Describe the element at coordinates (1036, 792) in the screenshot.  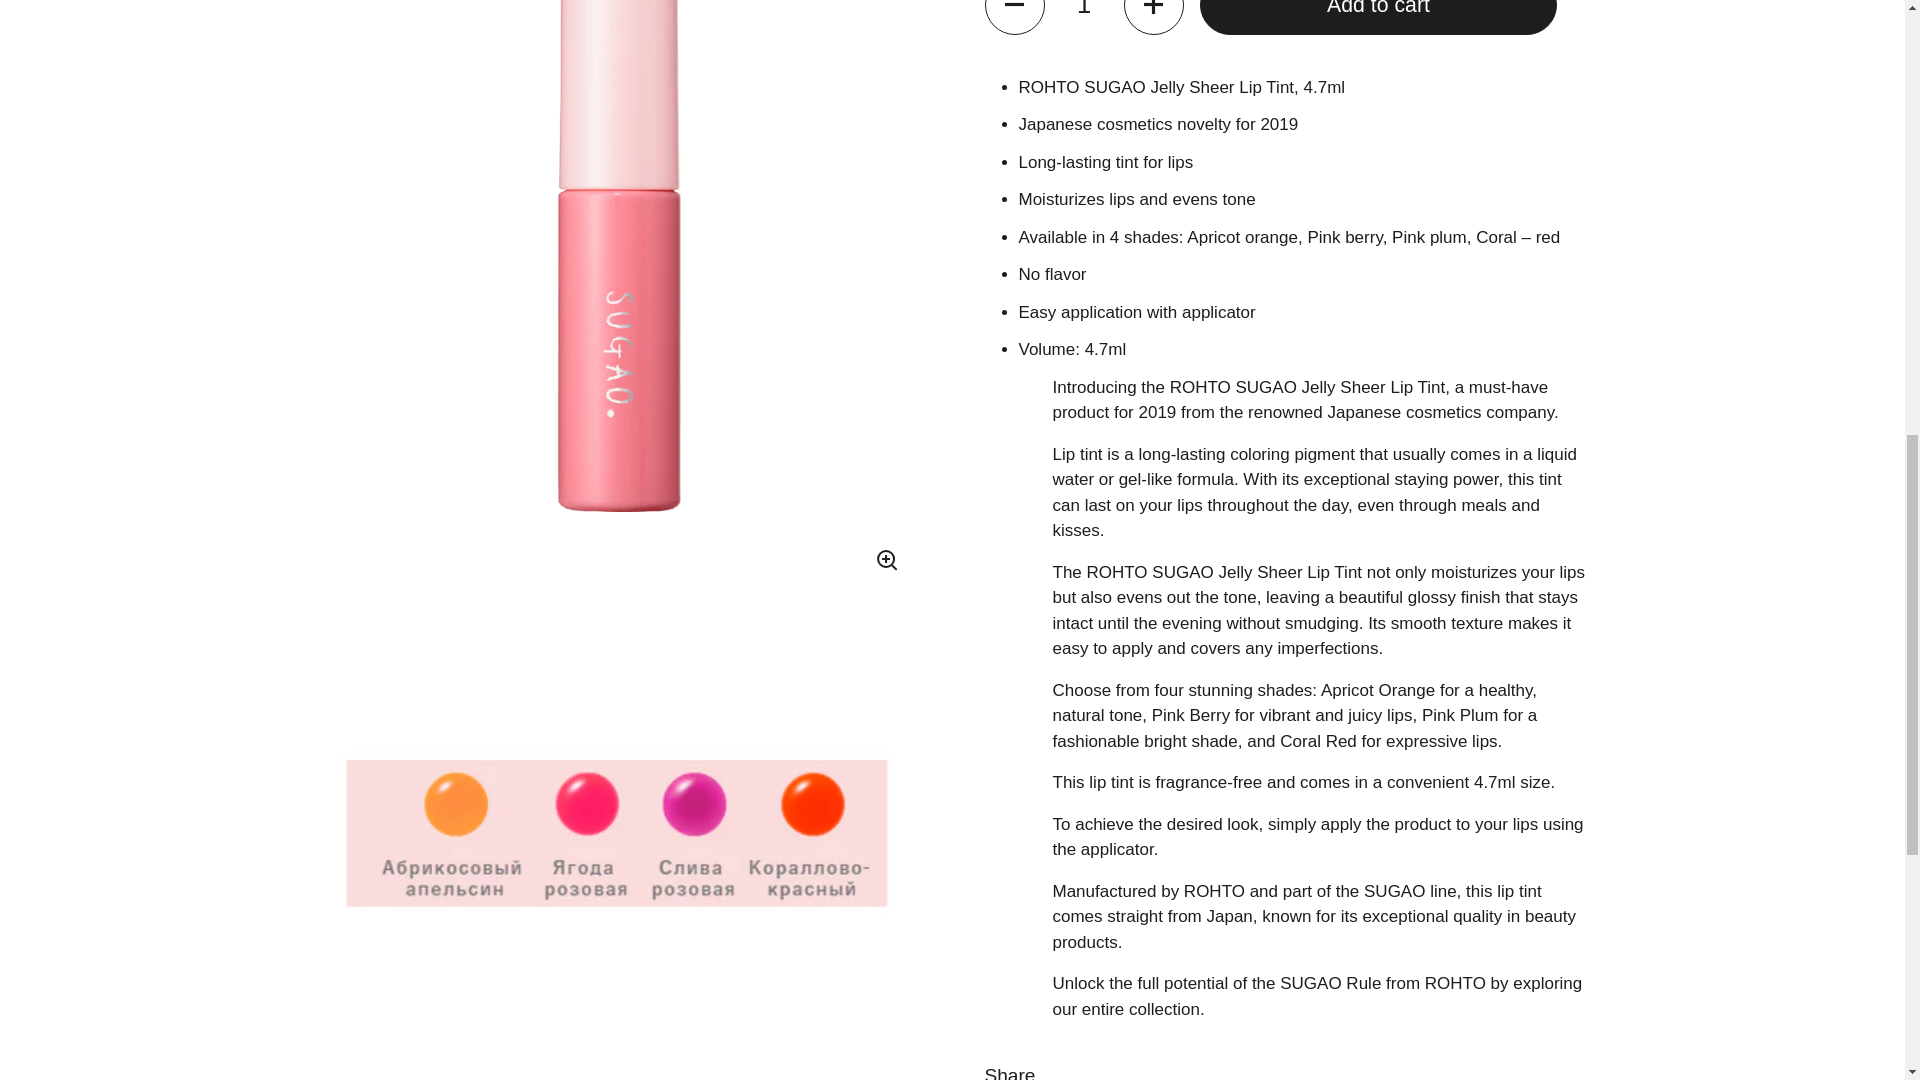
I see `Facebook` at that location.